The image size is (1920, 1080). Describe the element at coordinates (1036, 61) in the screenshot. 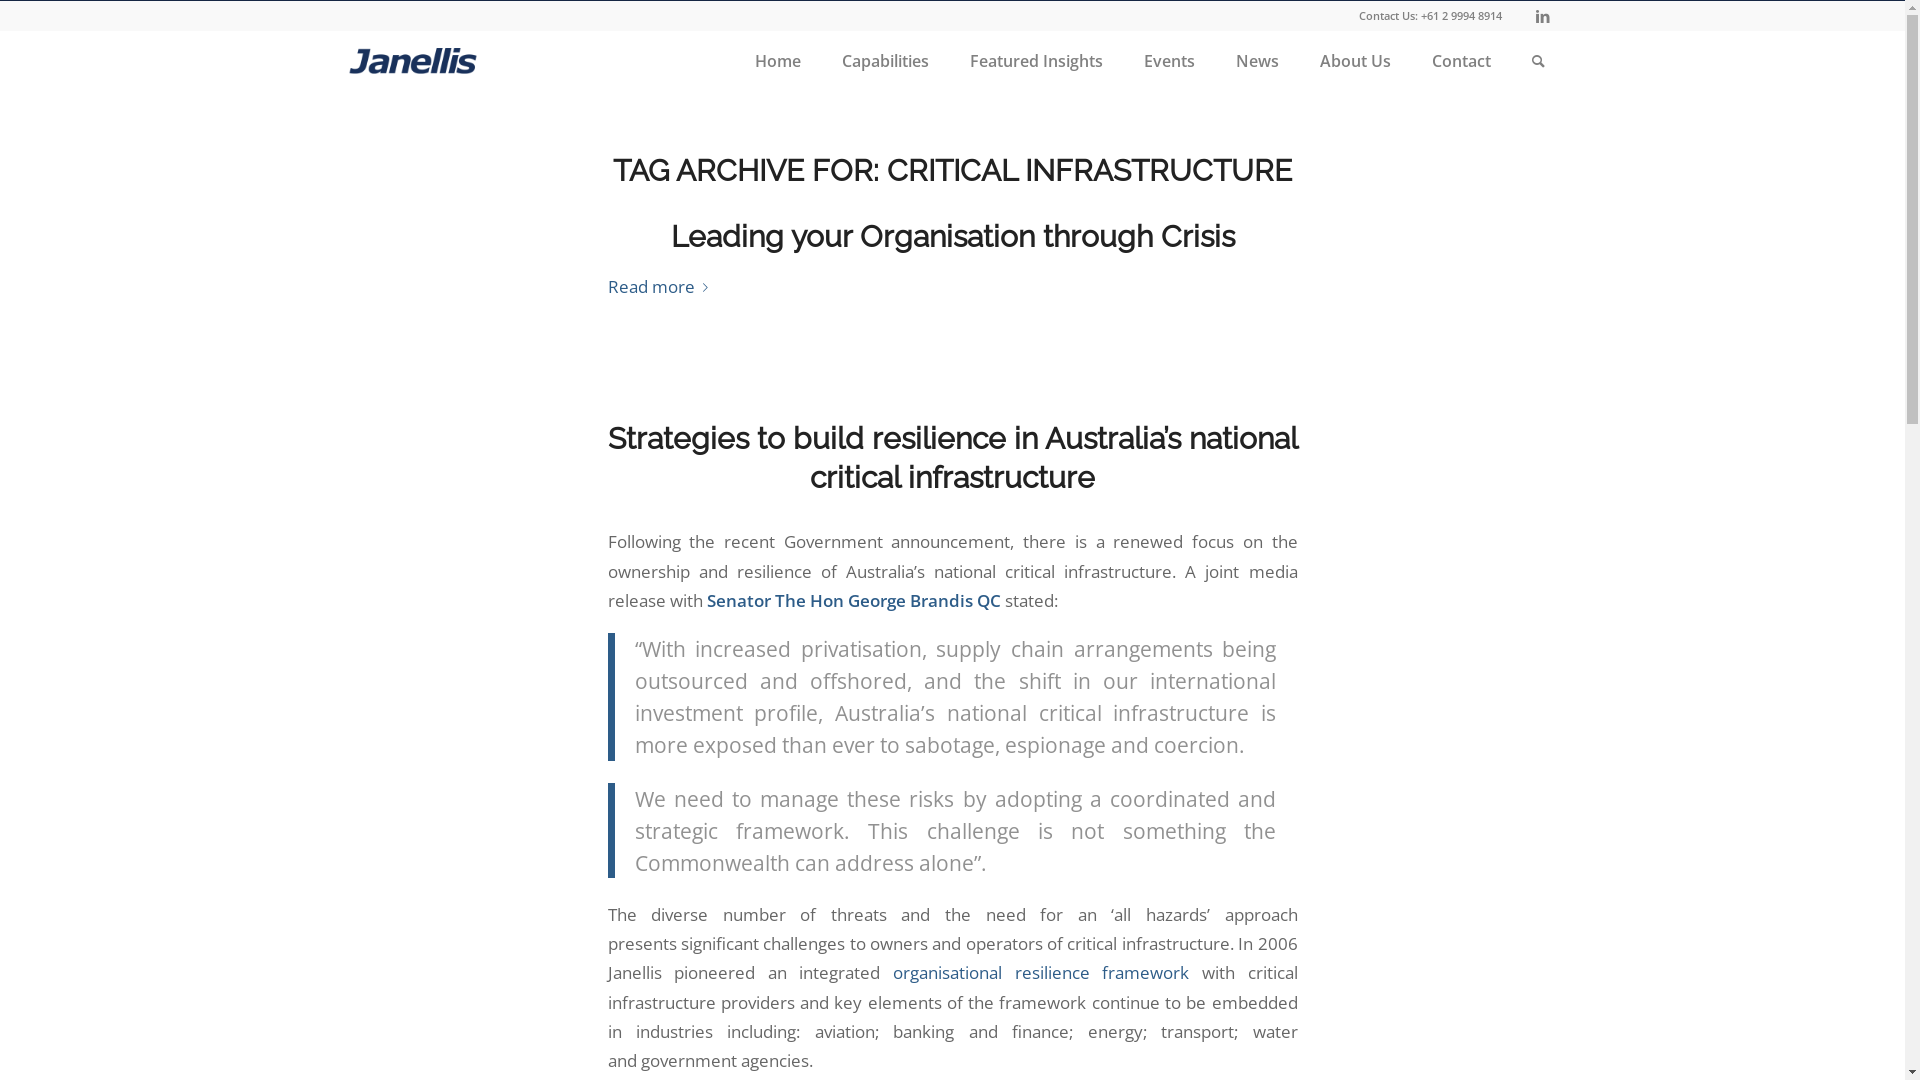

I see `Featured Insights` at that location.